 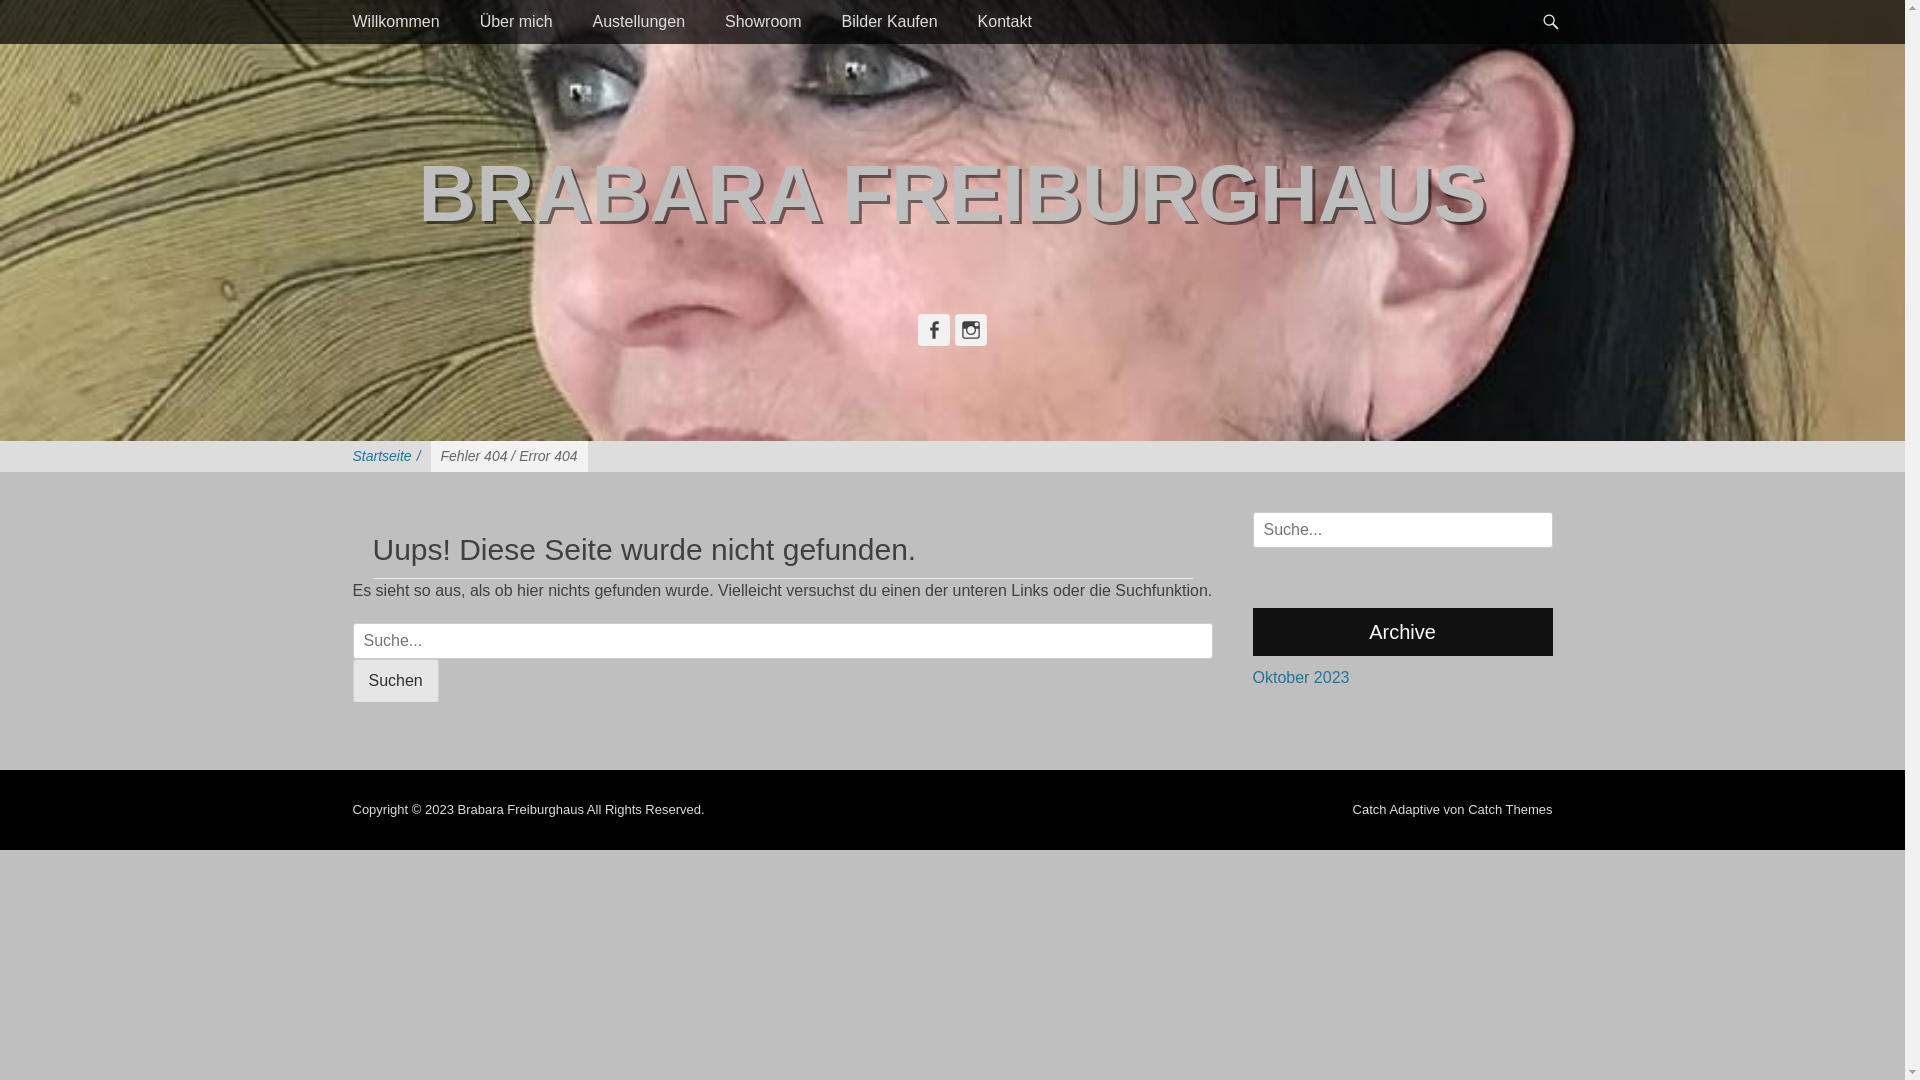 I want to click on Willkommen, so click(x=396, y=22).